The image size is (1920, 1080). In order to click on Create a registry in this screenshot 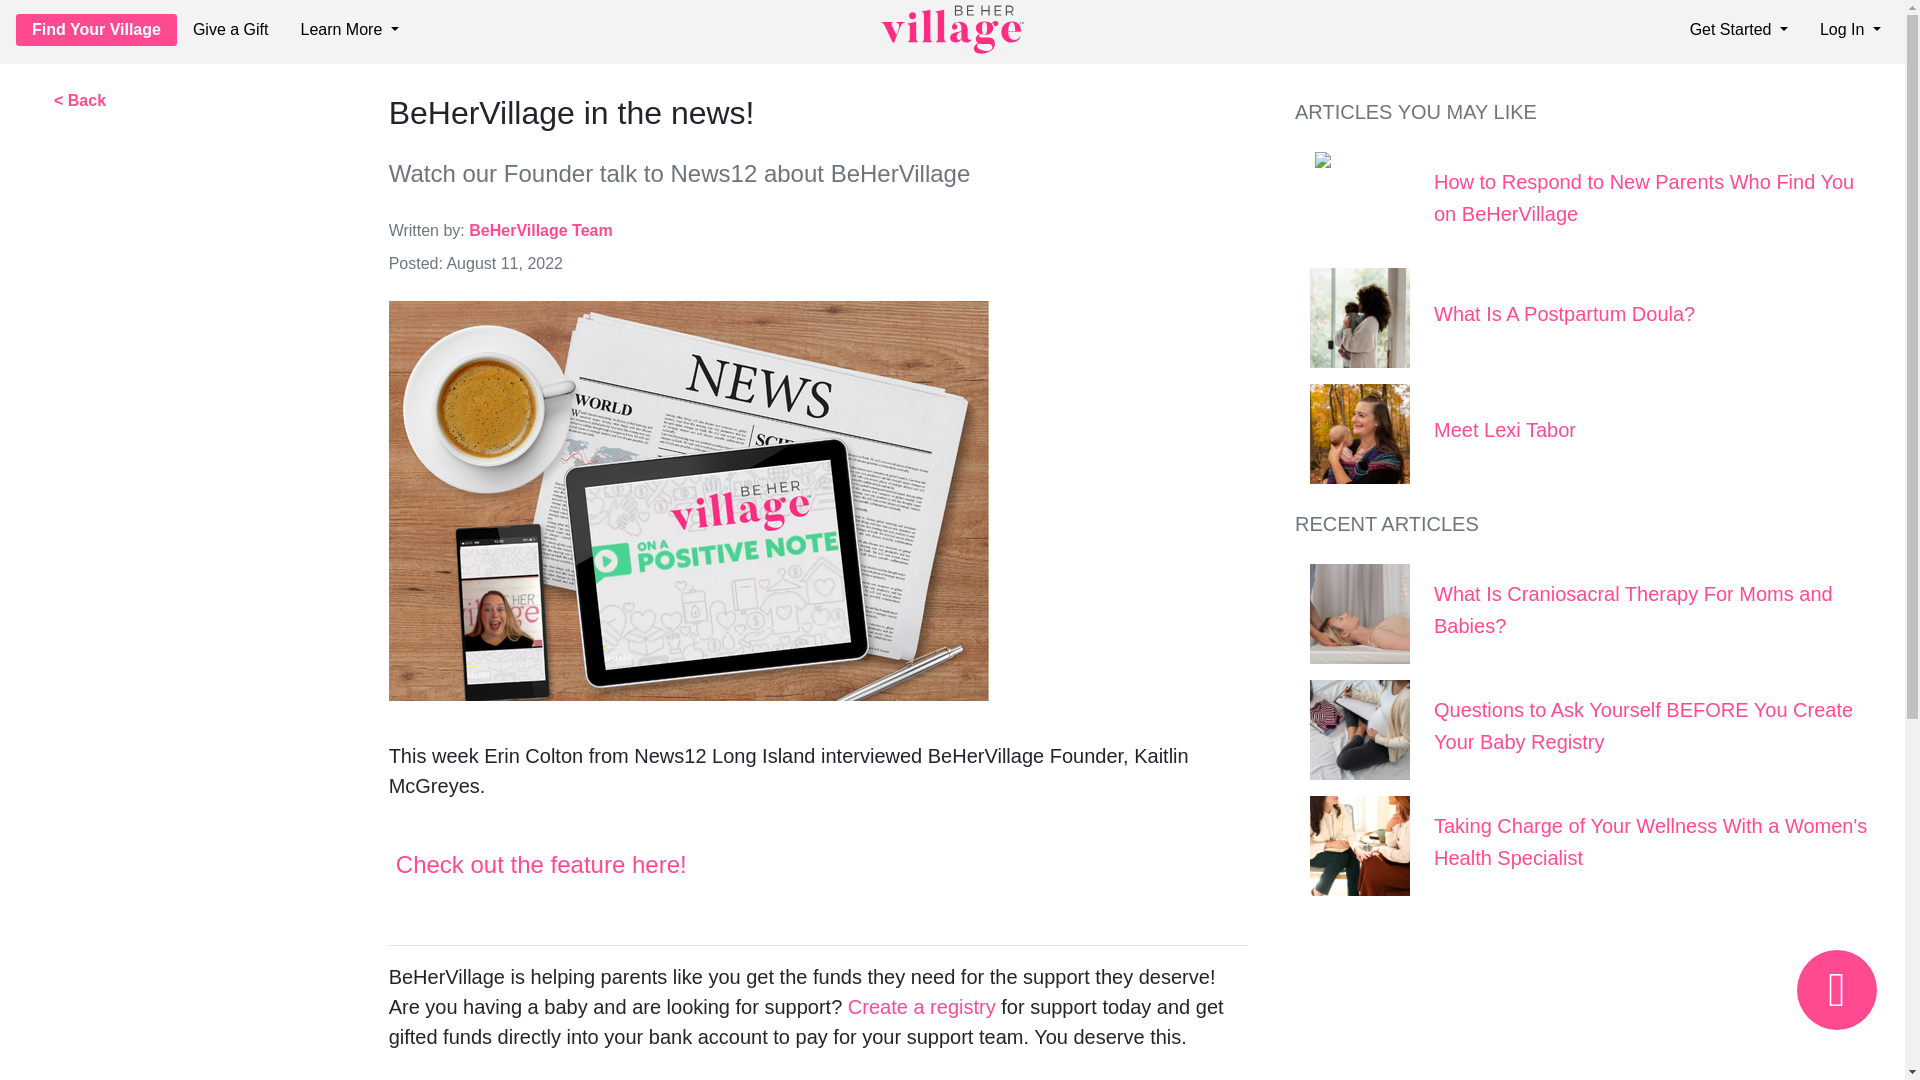, I will do `click(922, 1006)`.